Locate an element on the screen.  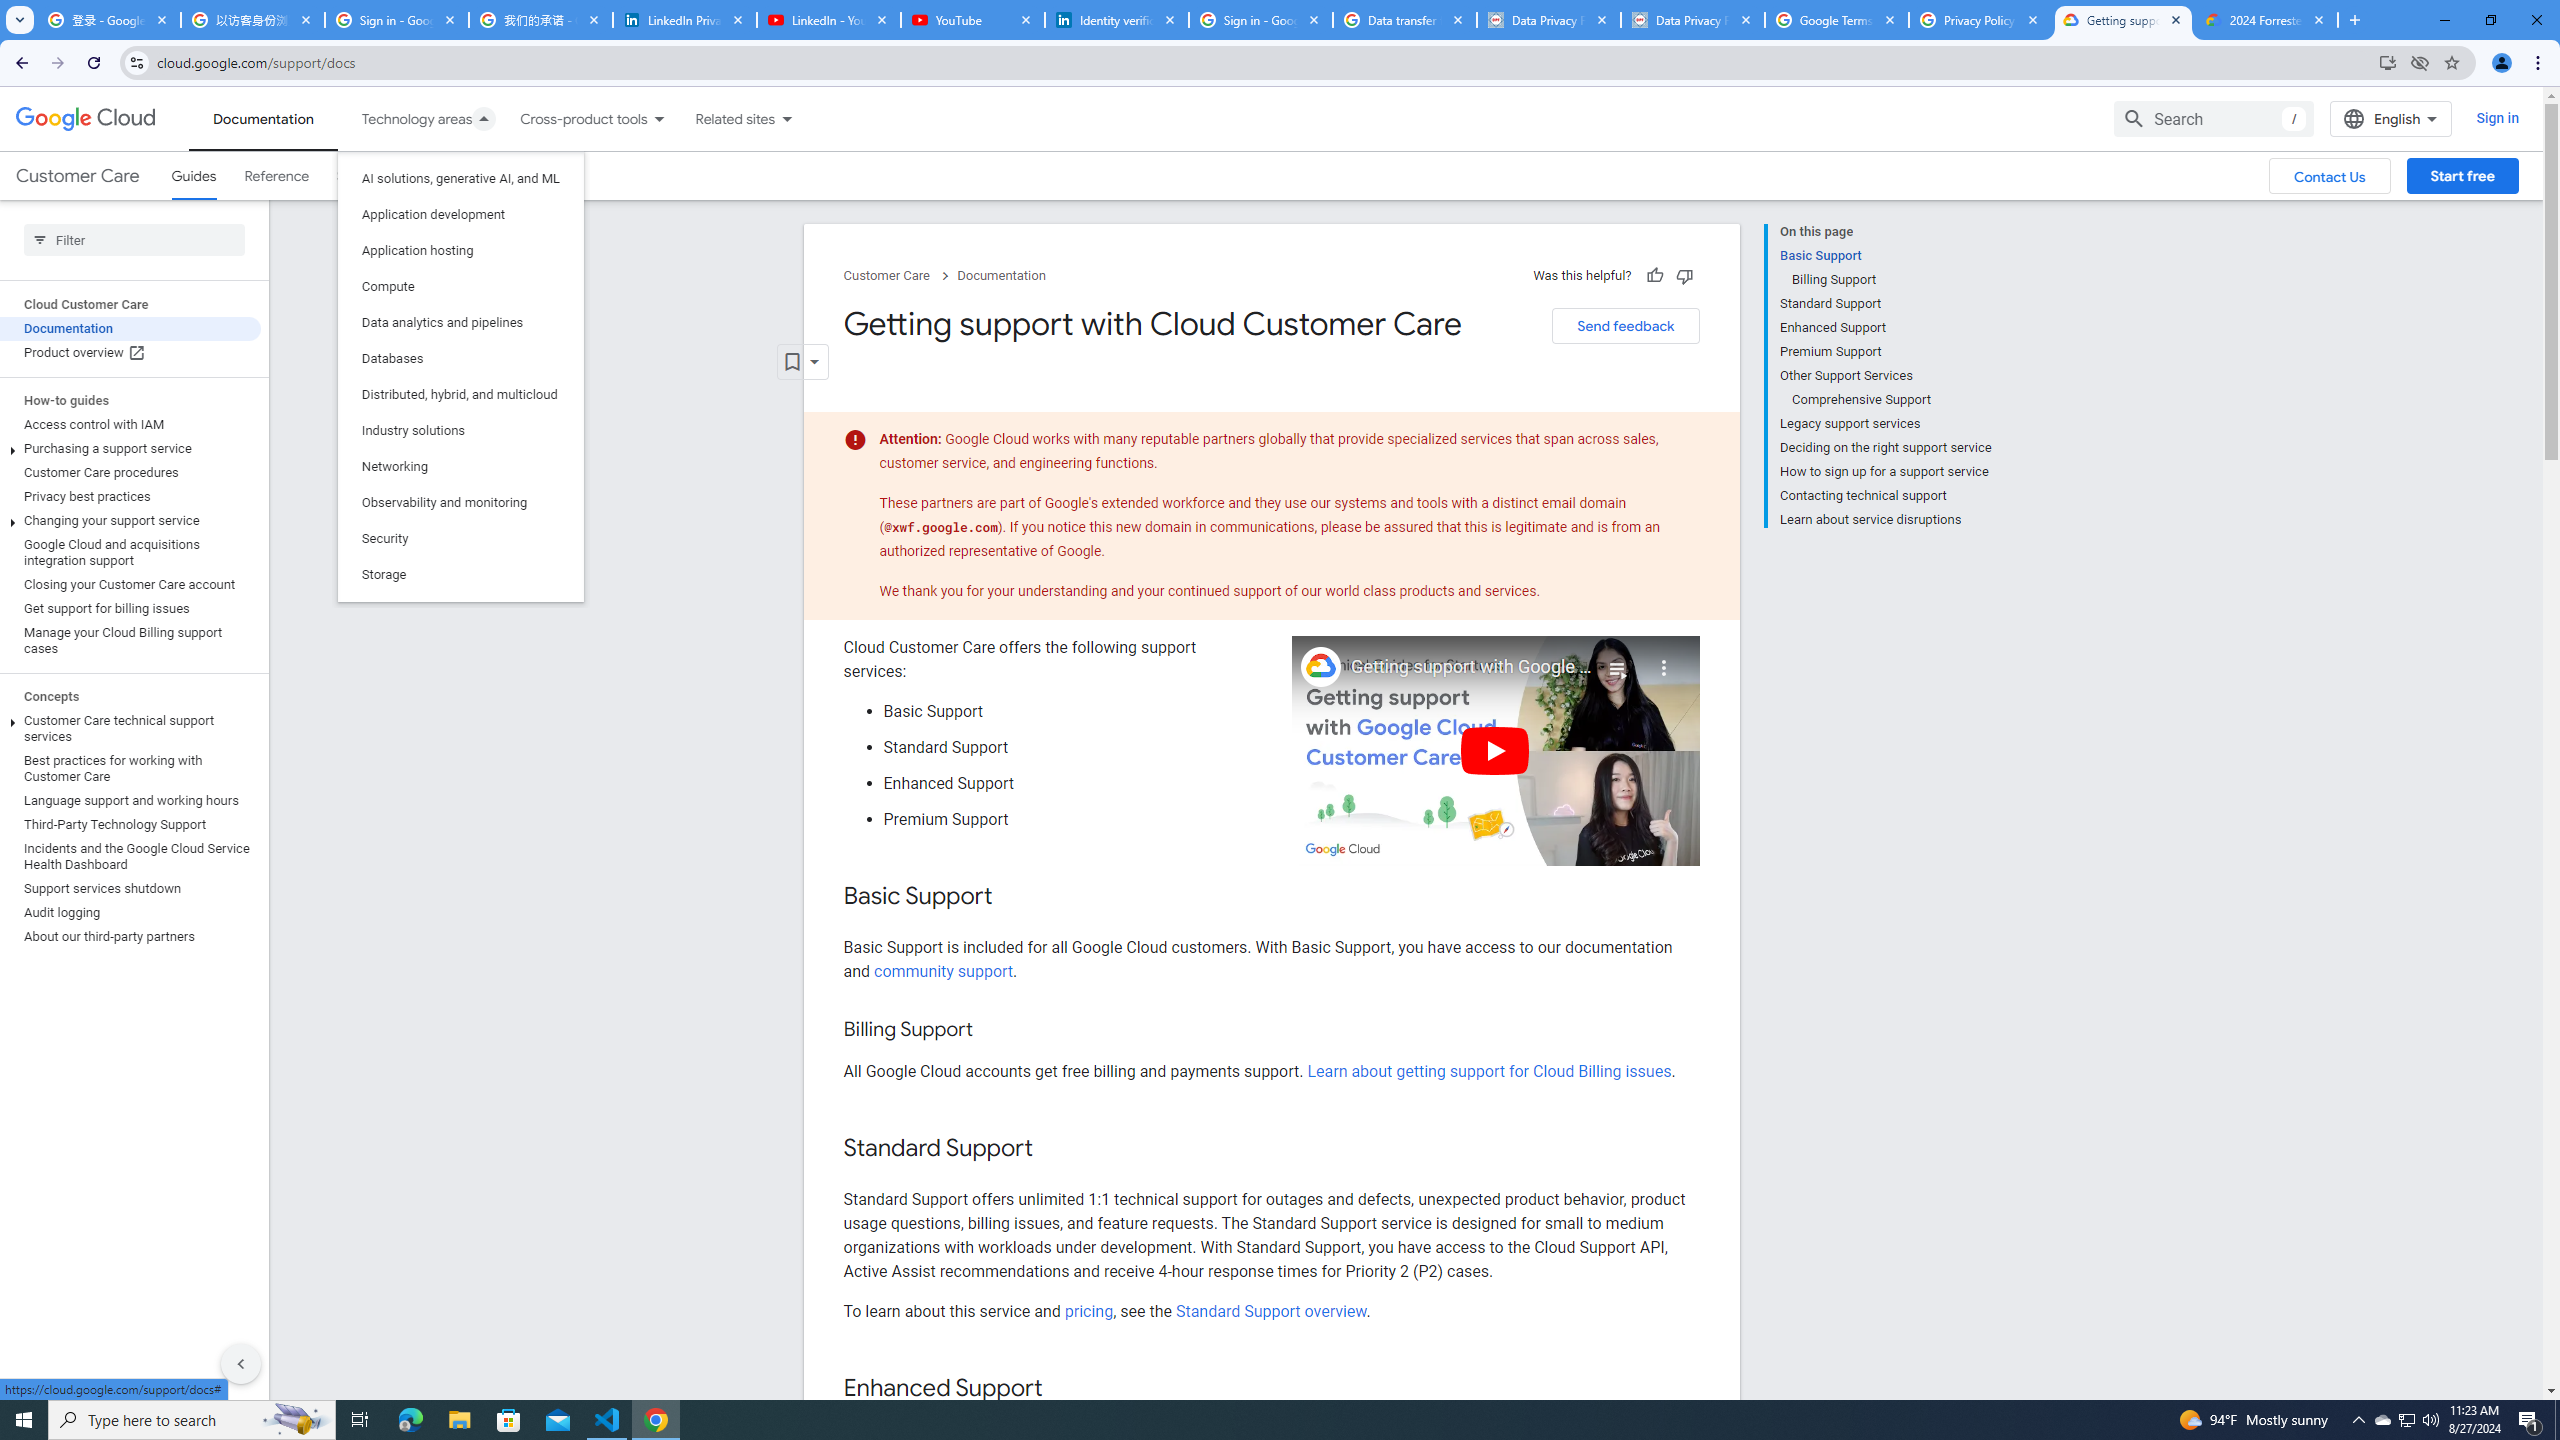
Dropdown menu for Cross-product tools is located at coordinates (658, 118).